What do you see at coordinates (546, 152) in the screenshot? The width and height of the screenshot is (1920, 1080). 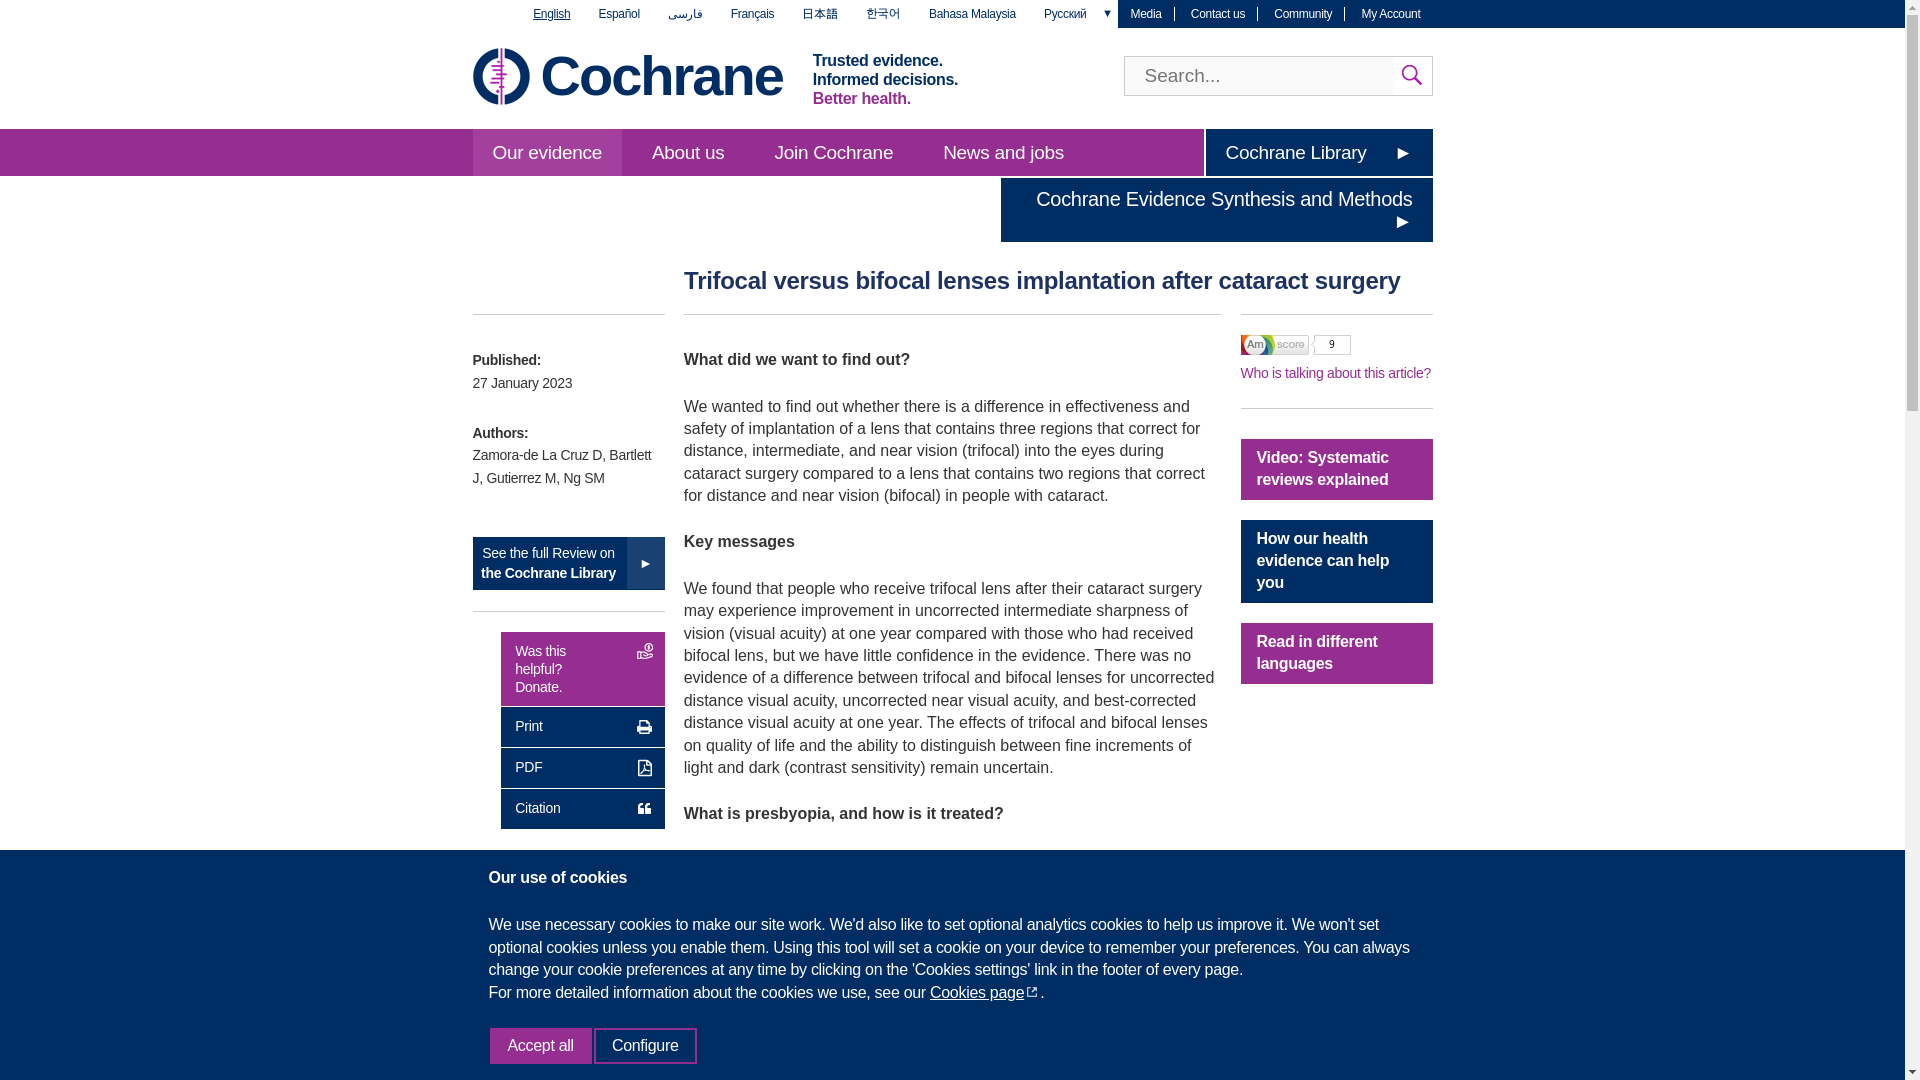 I see `Our evidence` at bounding box center [546, 152].